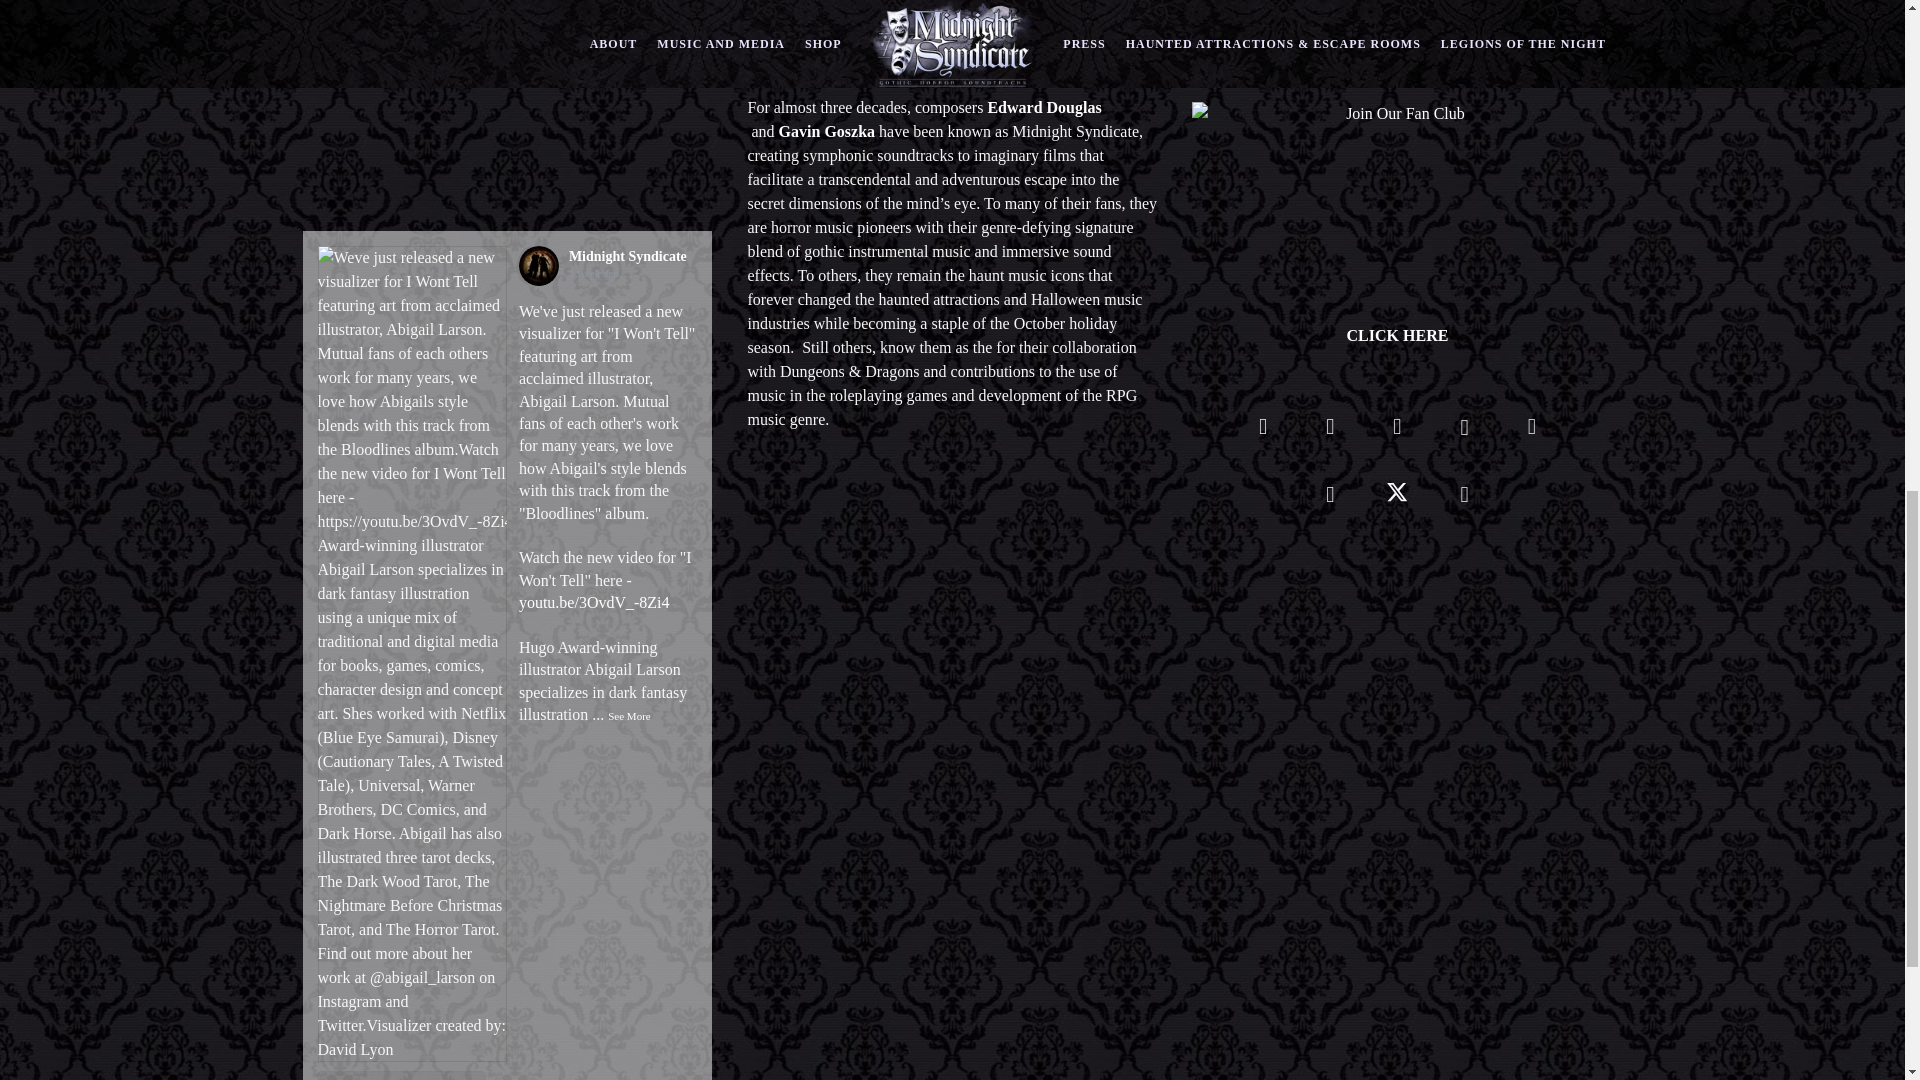 The width and height of the screenshot is (1920, 1080). I want to click on youtube, so click(1464, 439).